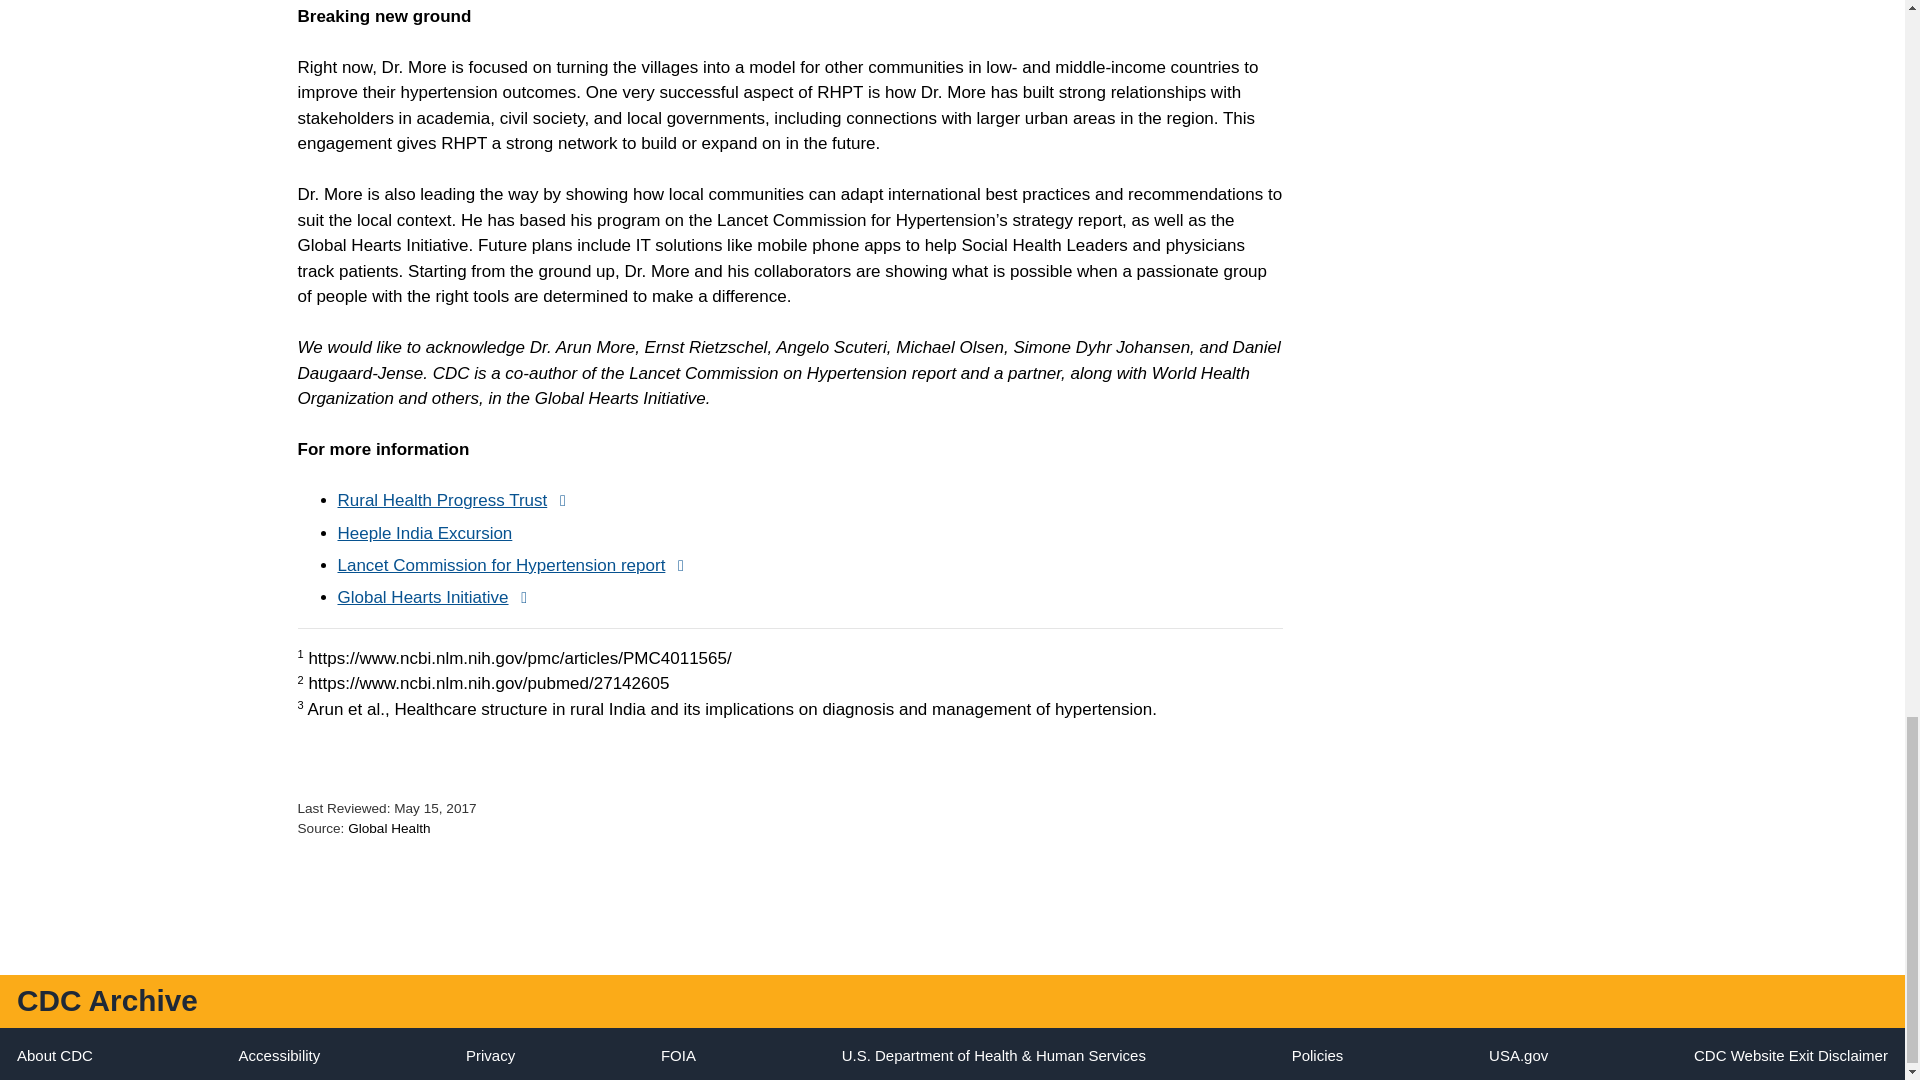  What do you see at coordinates (438, 596) in the screenshot?
I see `Global Hearts Initiative` at bounding box center [438, 596].